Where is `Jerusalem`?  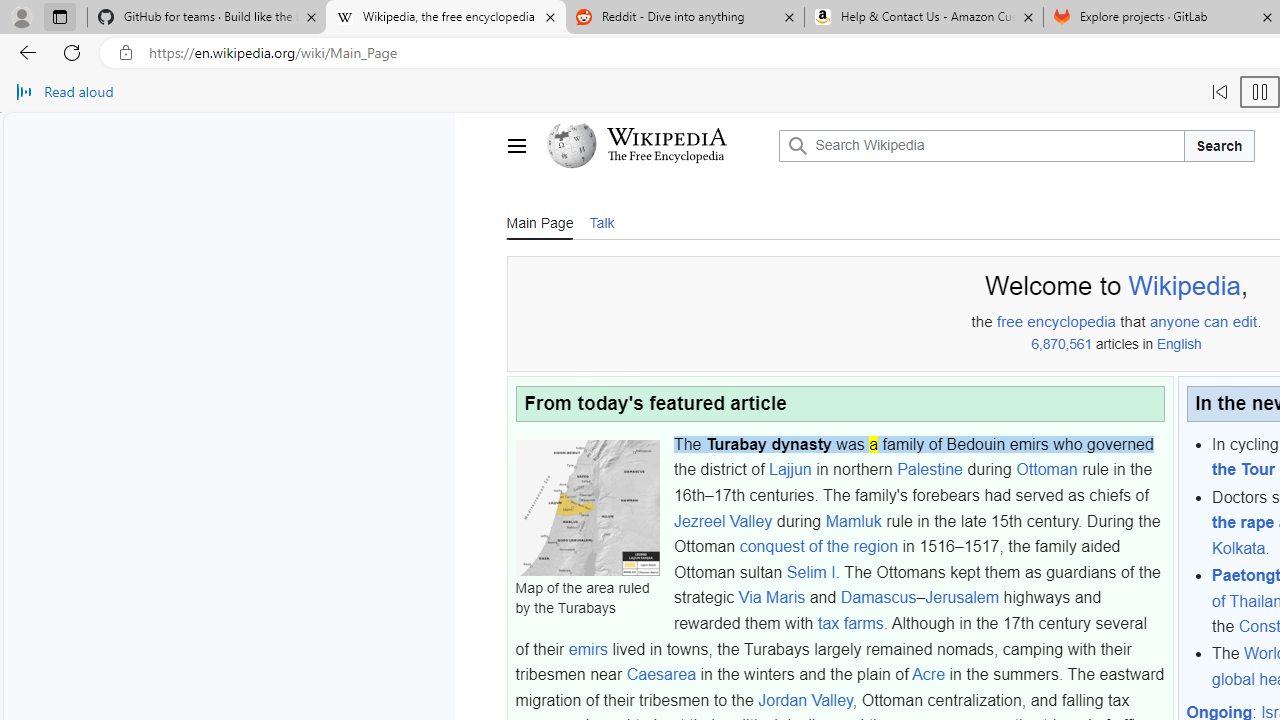
Jerusalem is located at coordinates (962, 597).